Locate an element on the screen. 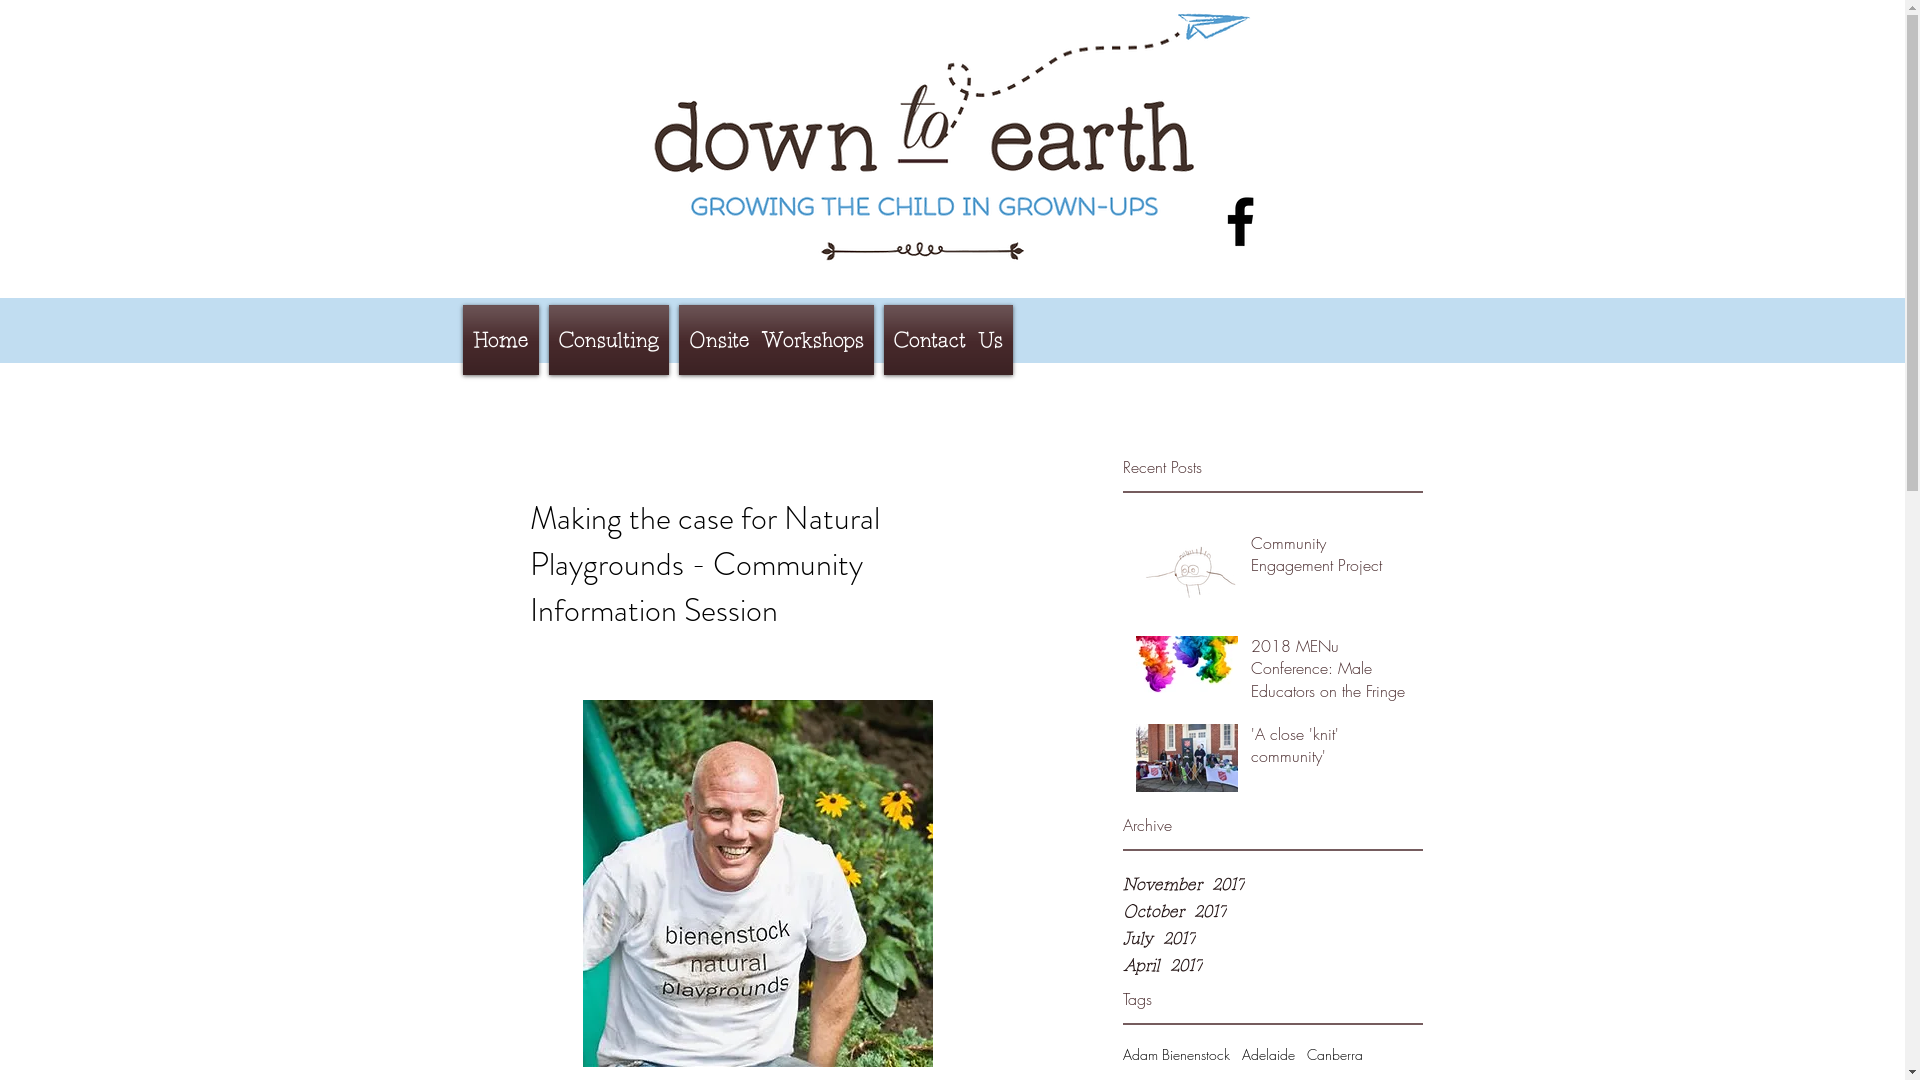 The width and height of the screenshot is (1920, 1080). Onsite Workshops is located at coordinates (776, 340).